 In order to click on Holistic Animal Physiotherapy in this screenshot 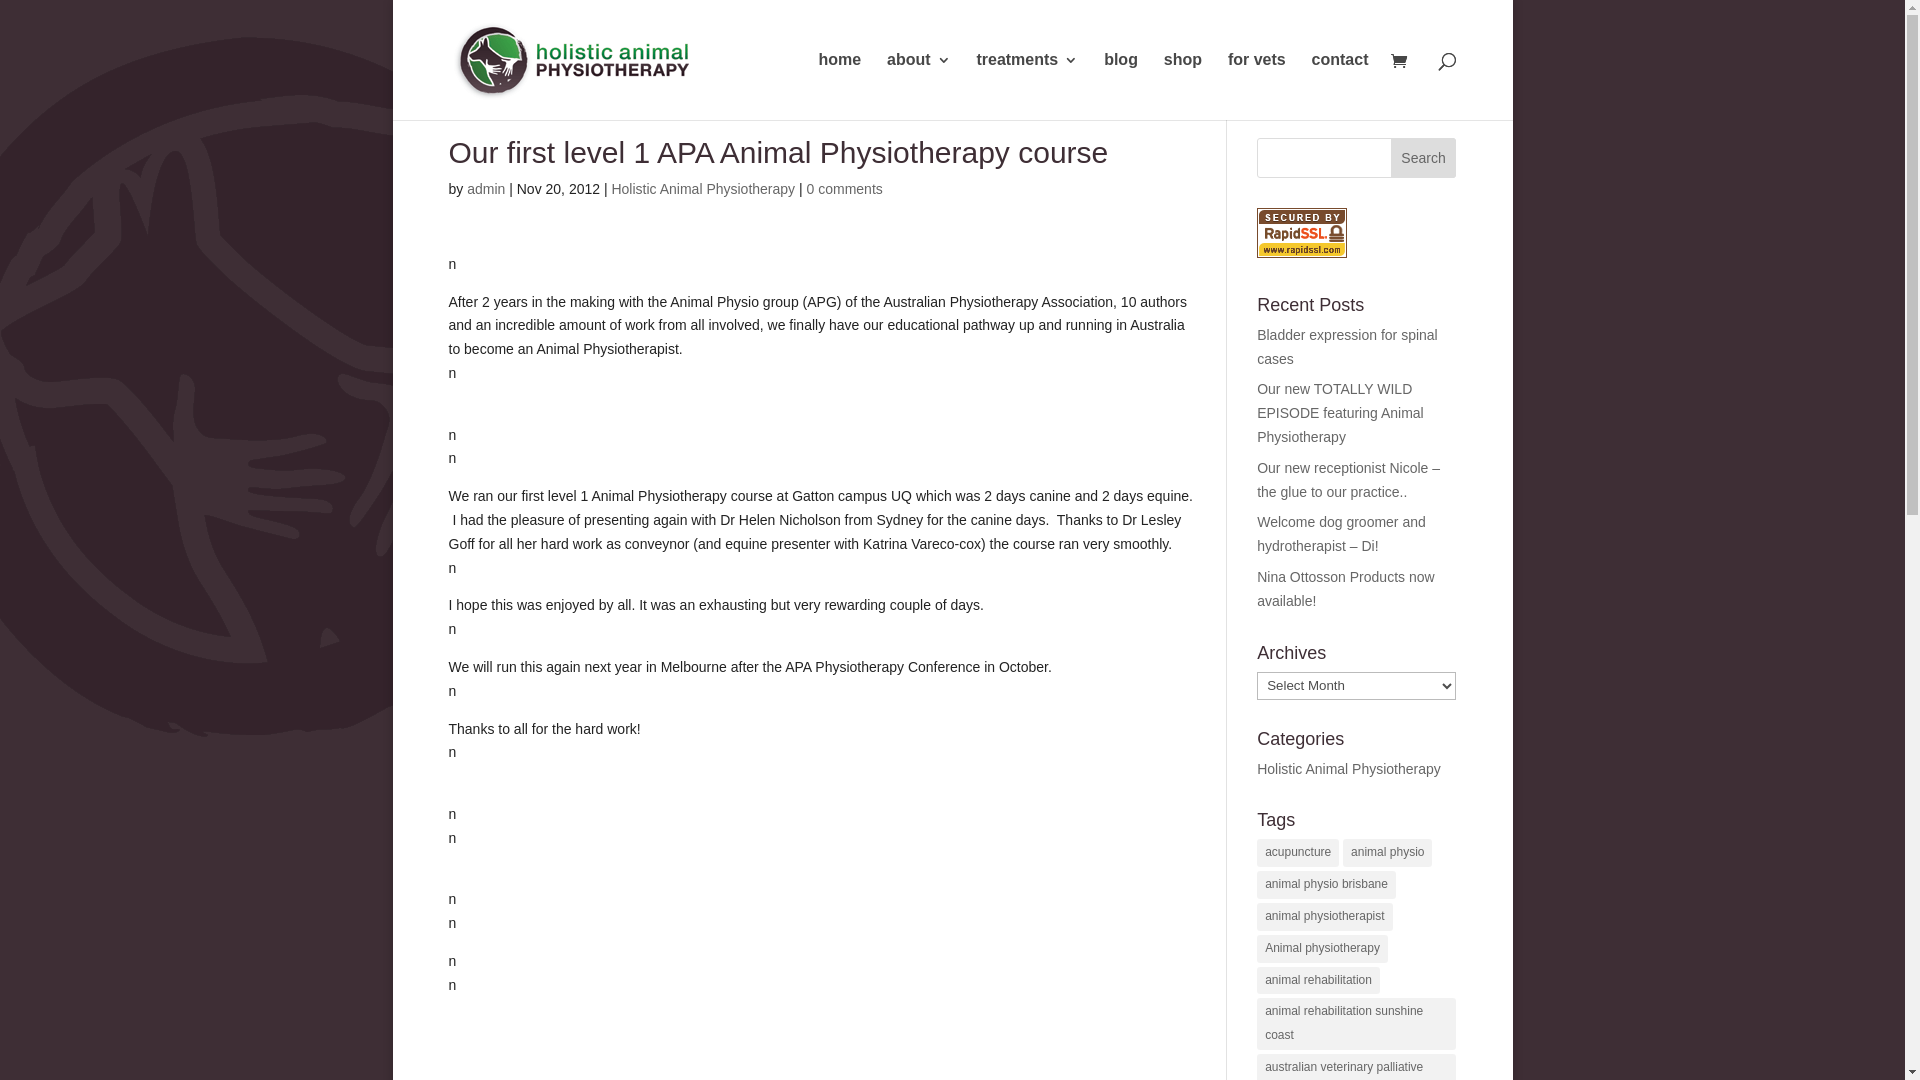, I will do `click(1349, 769)`.